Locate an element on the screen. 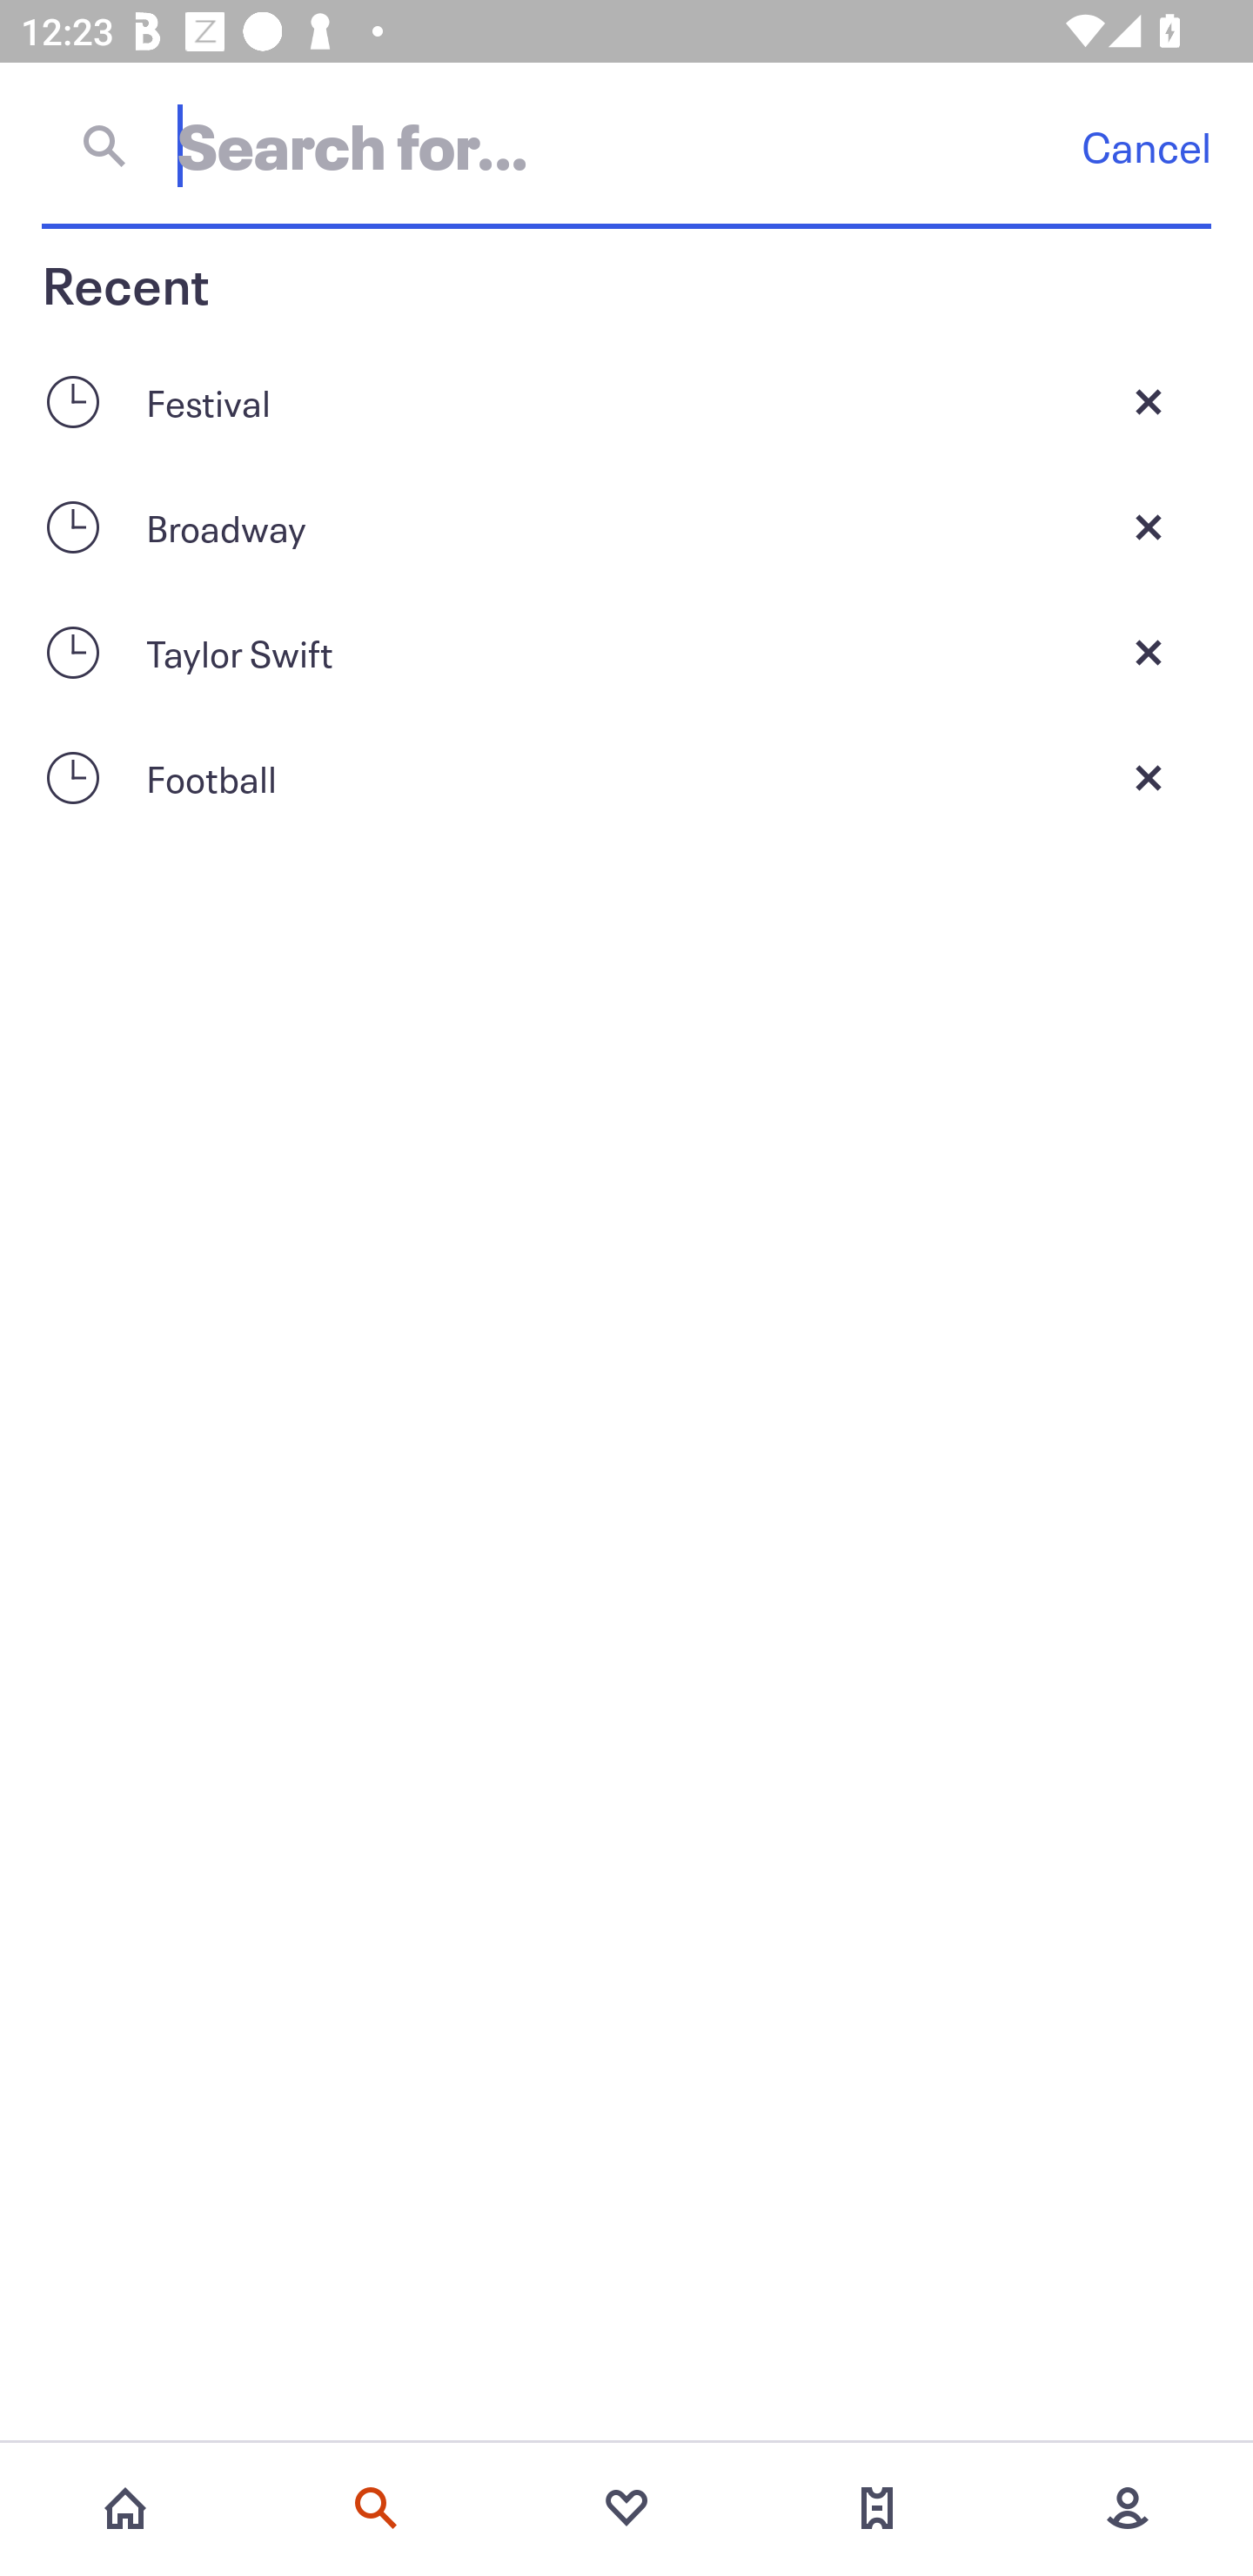 This screenshot has height=2576, width=1253. Search events is located at coordinates (376, 2508).